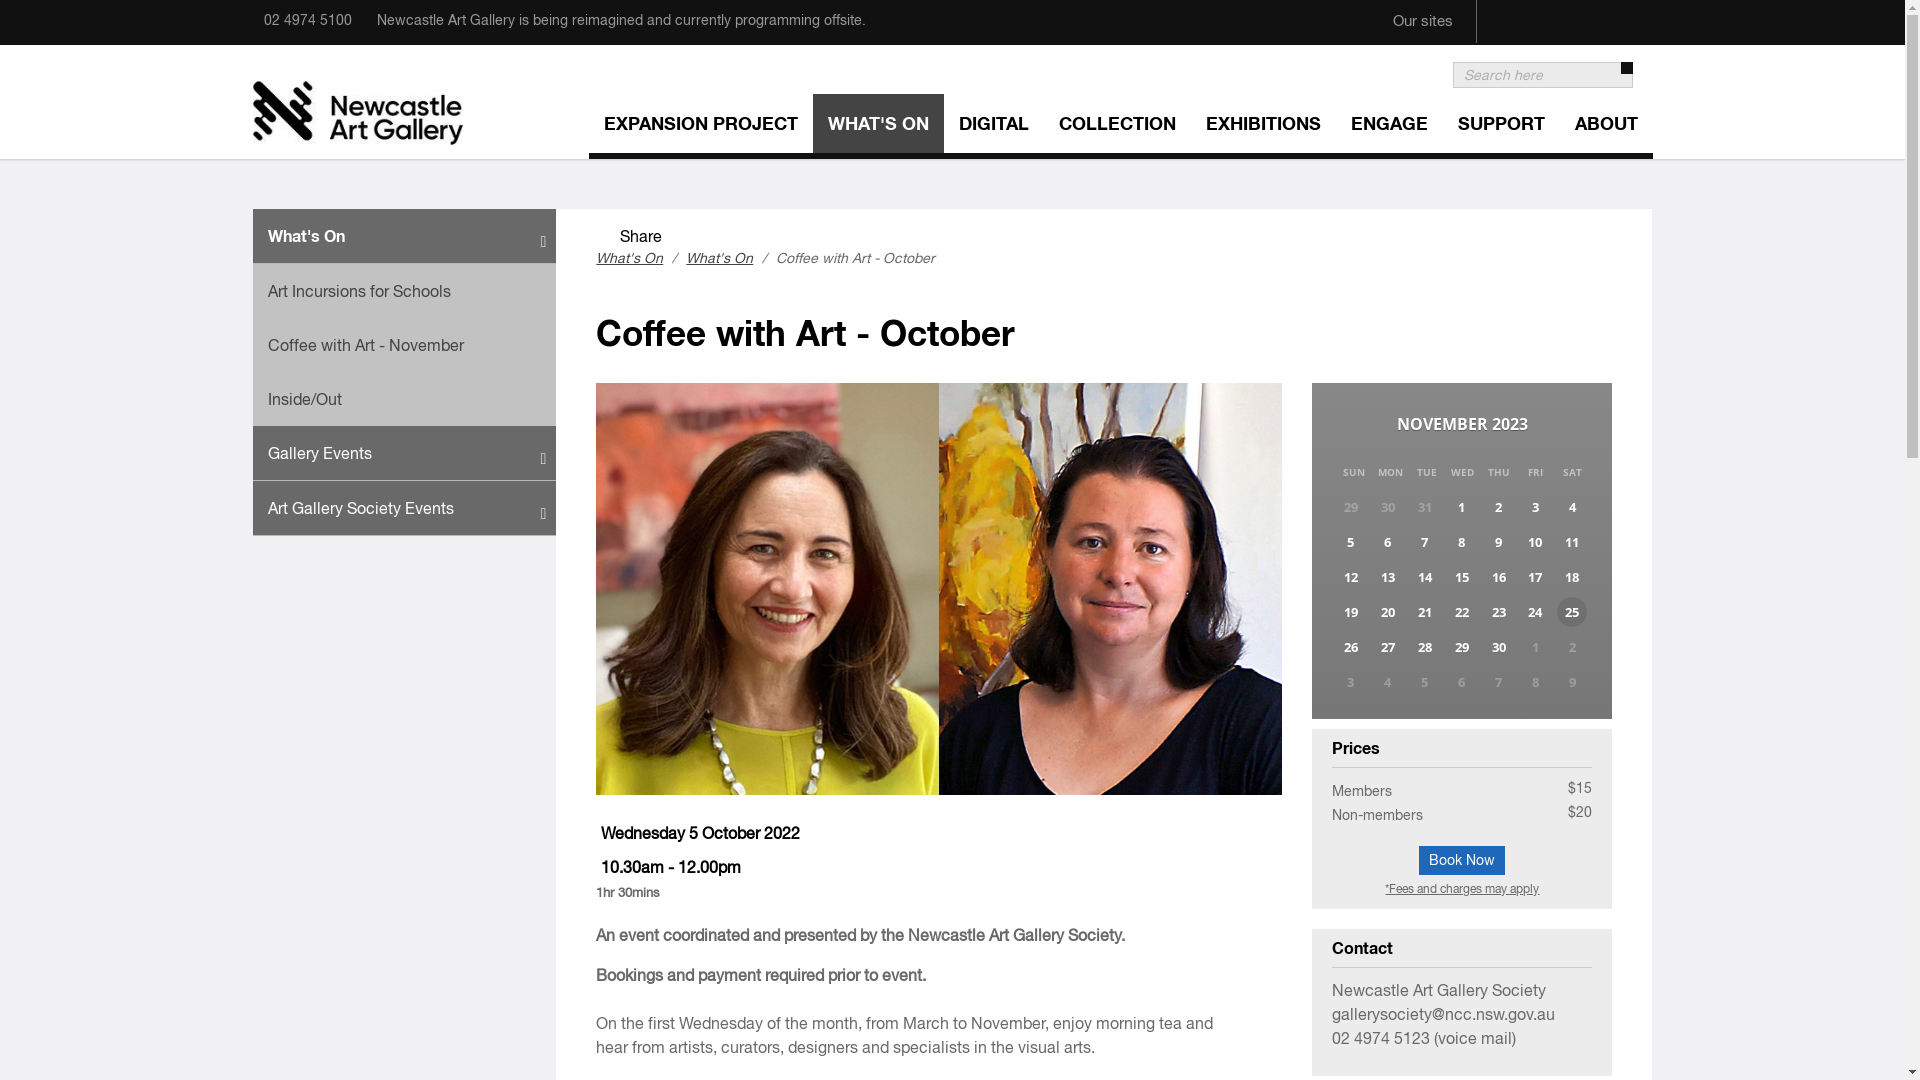 This screenshot has height=1080, width=1920. I want to click on Art Incursions for Schools, so click(404, 291).